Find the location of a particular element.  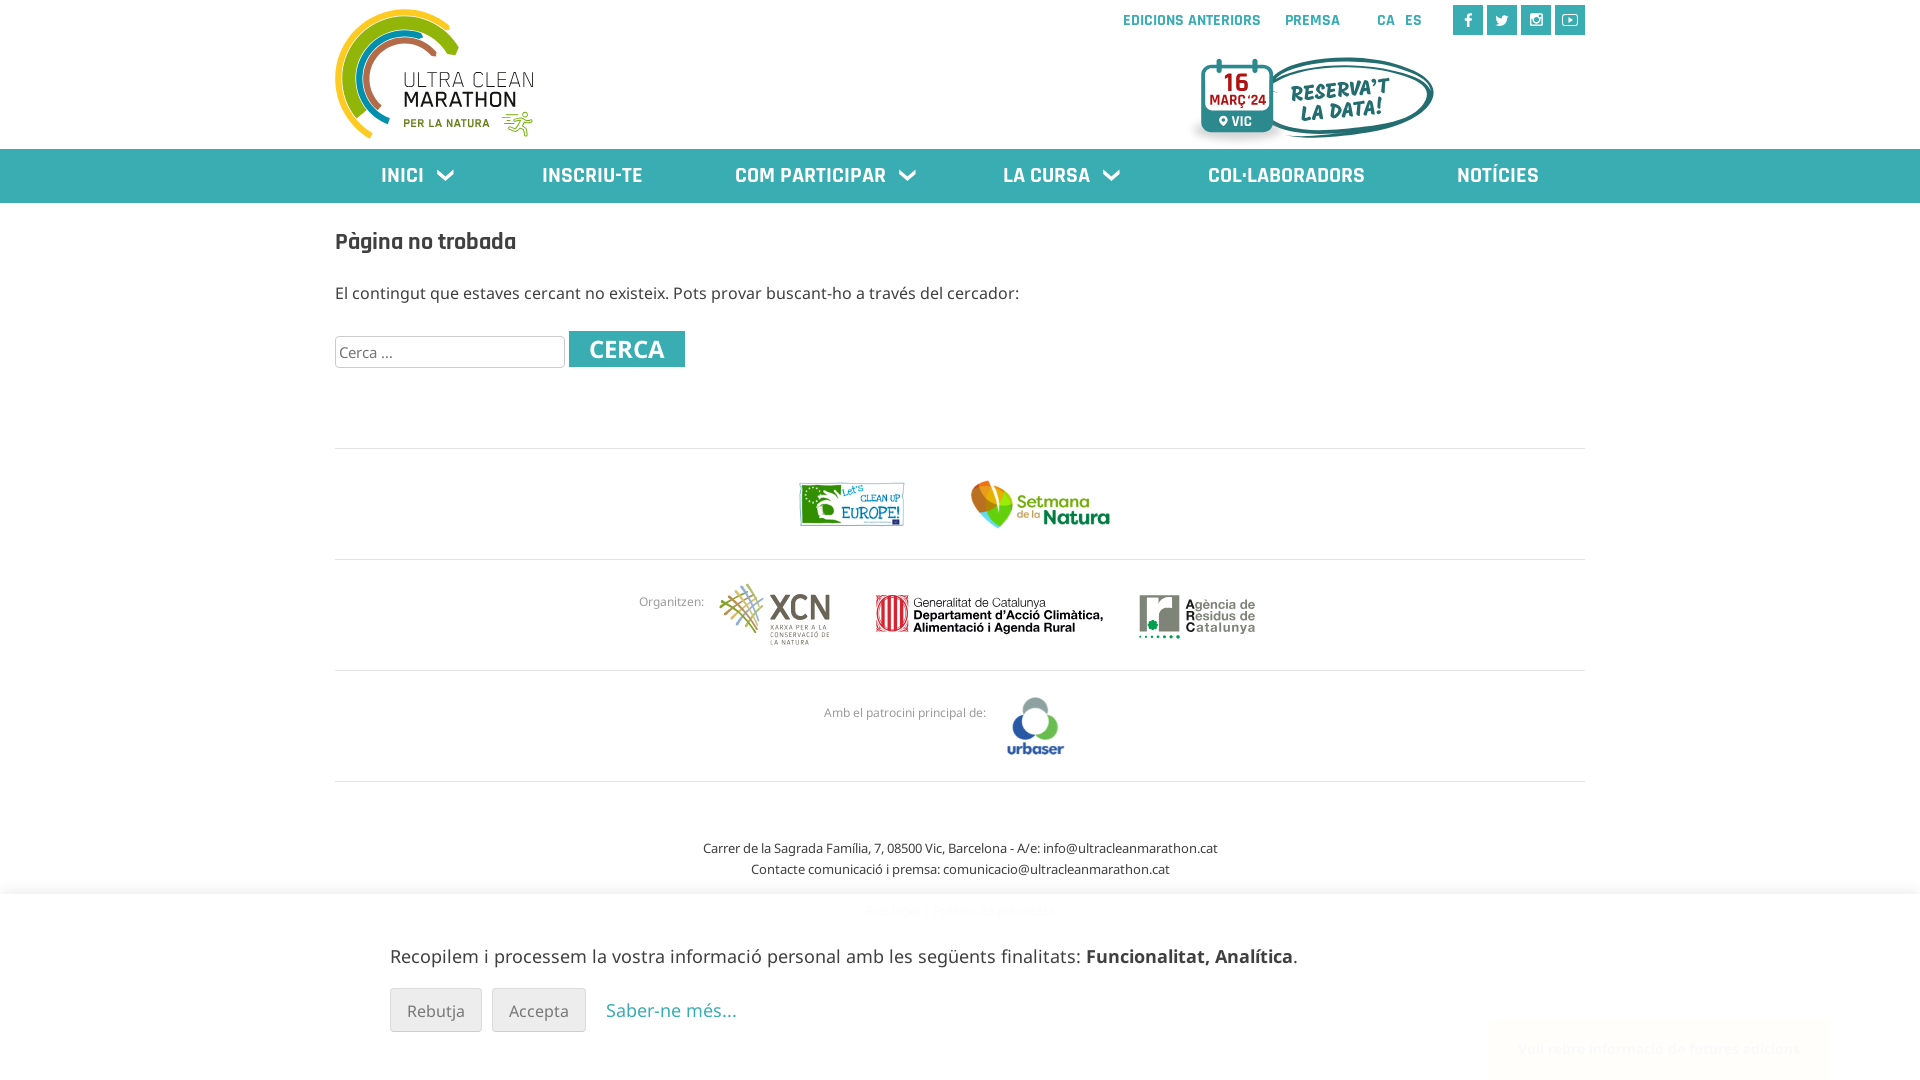

info@ultracleanmarathon.cat is located at coordinates (1130, 848).